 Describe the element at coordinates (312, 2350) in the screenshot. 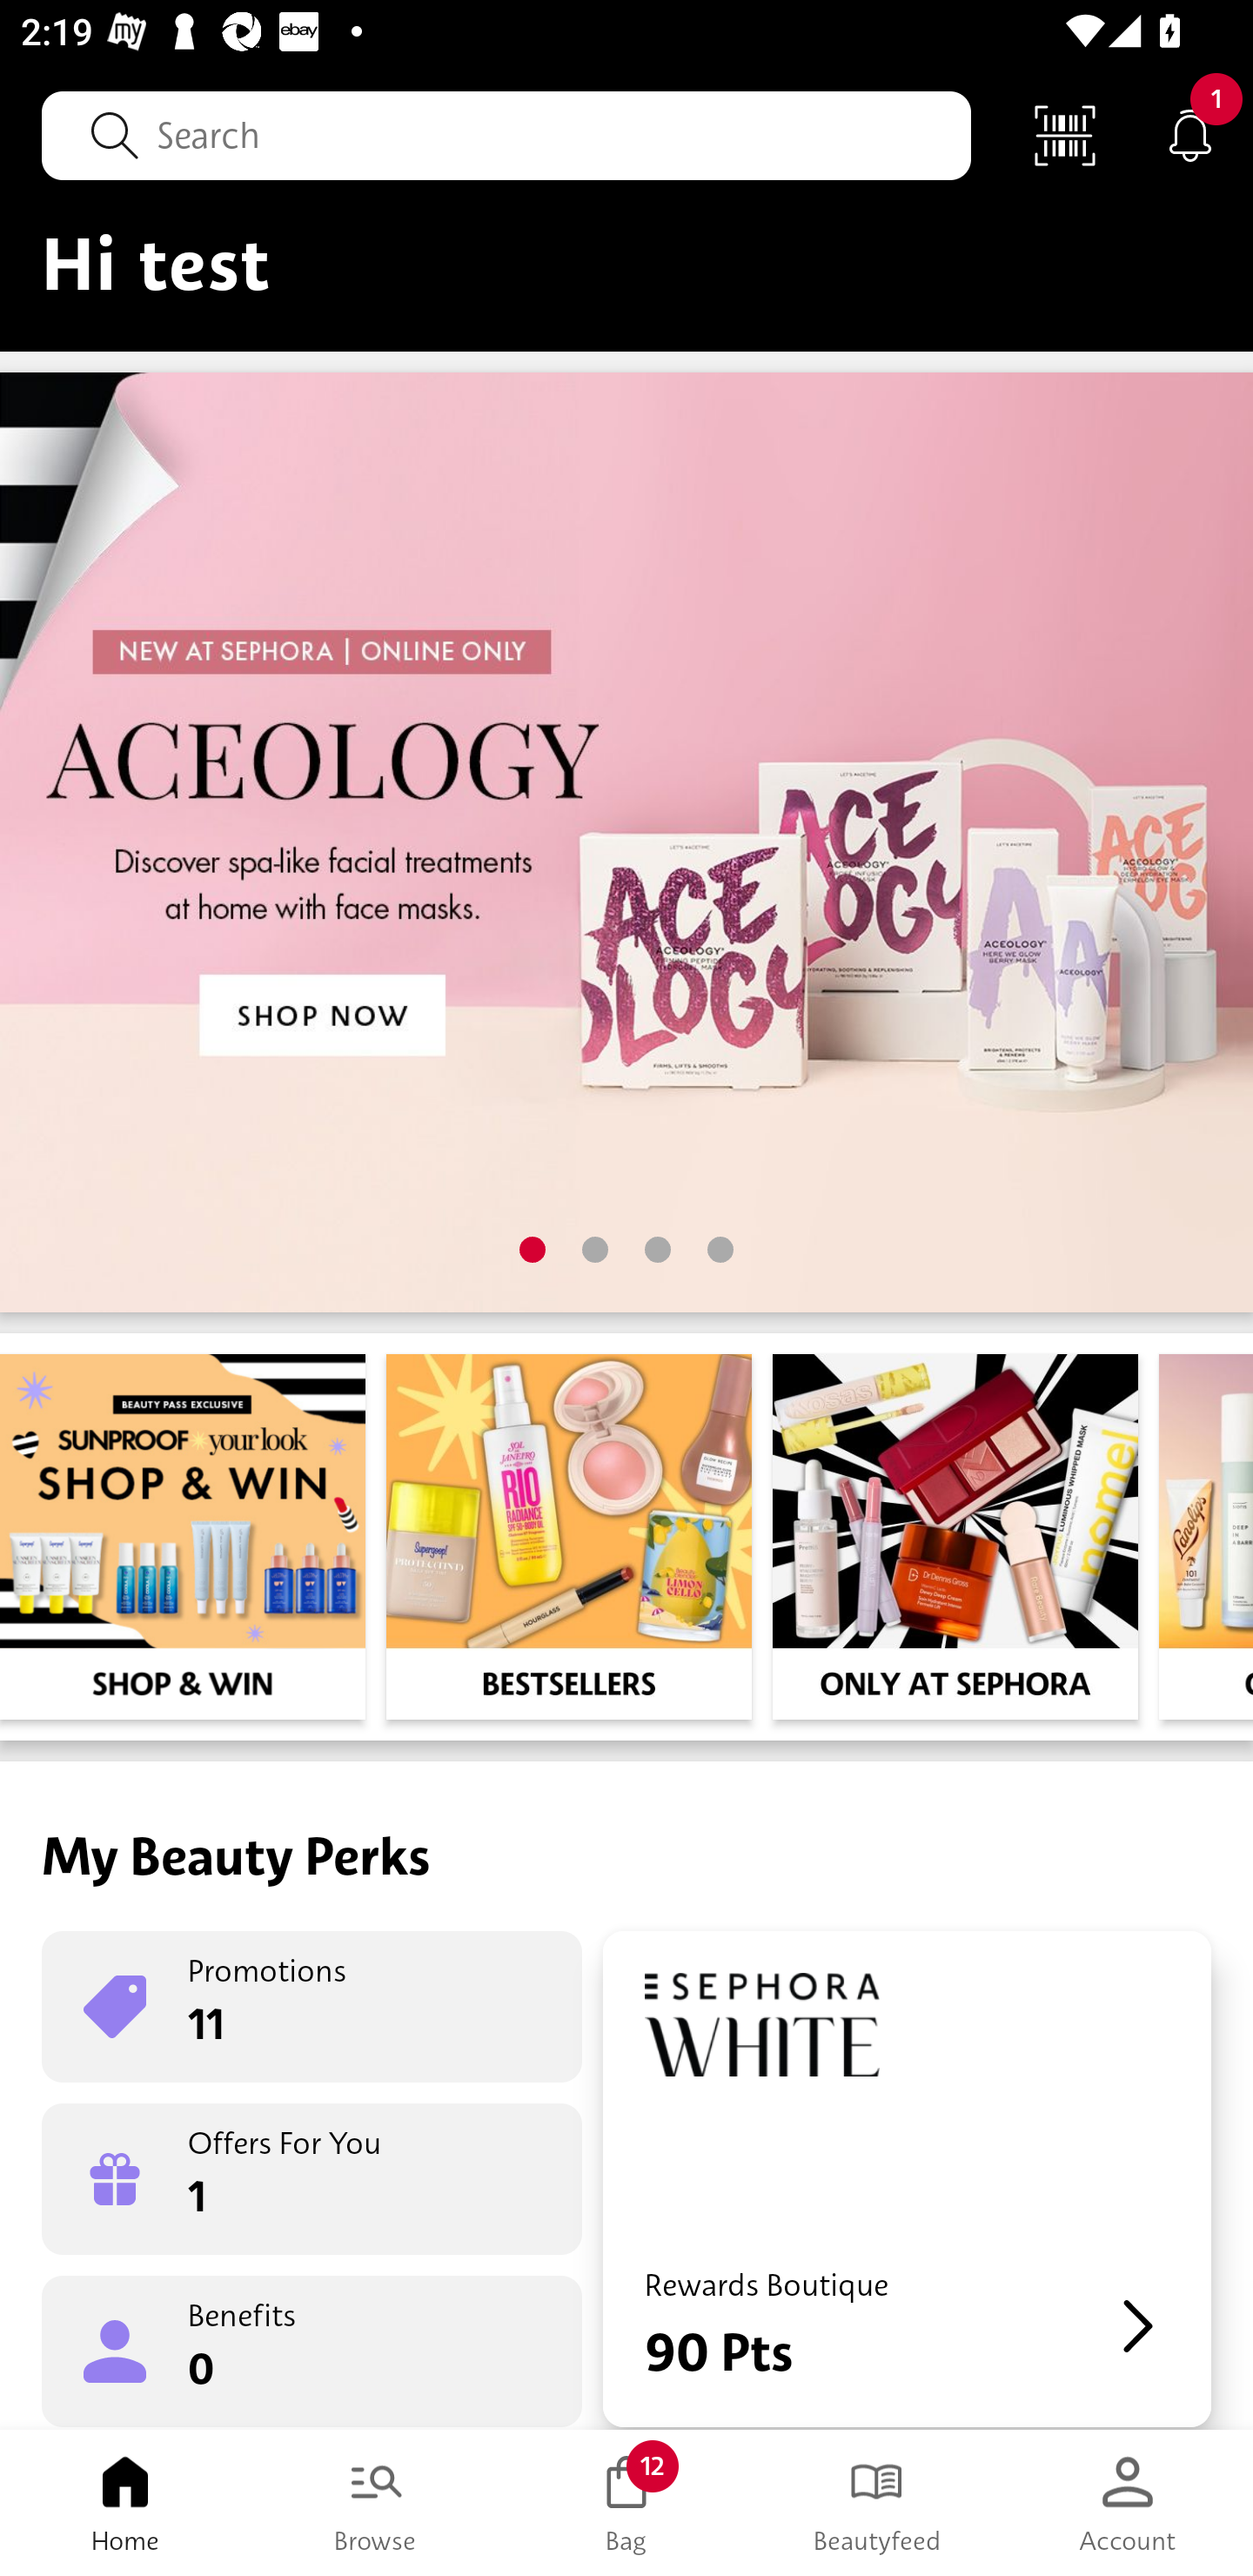

I see `Benefits 0` at that location.